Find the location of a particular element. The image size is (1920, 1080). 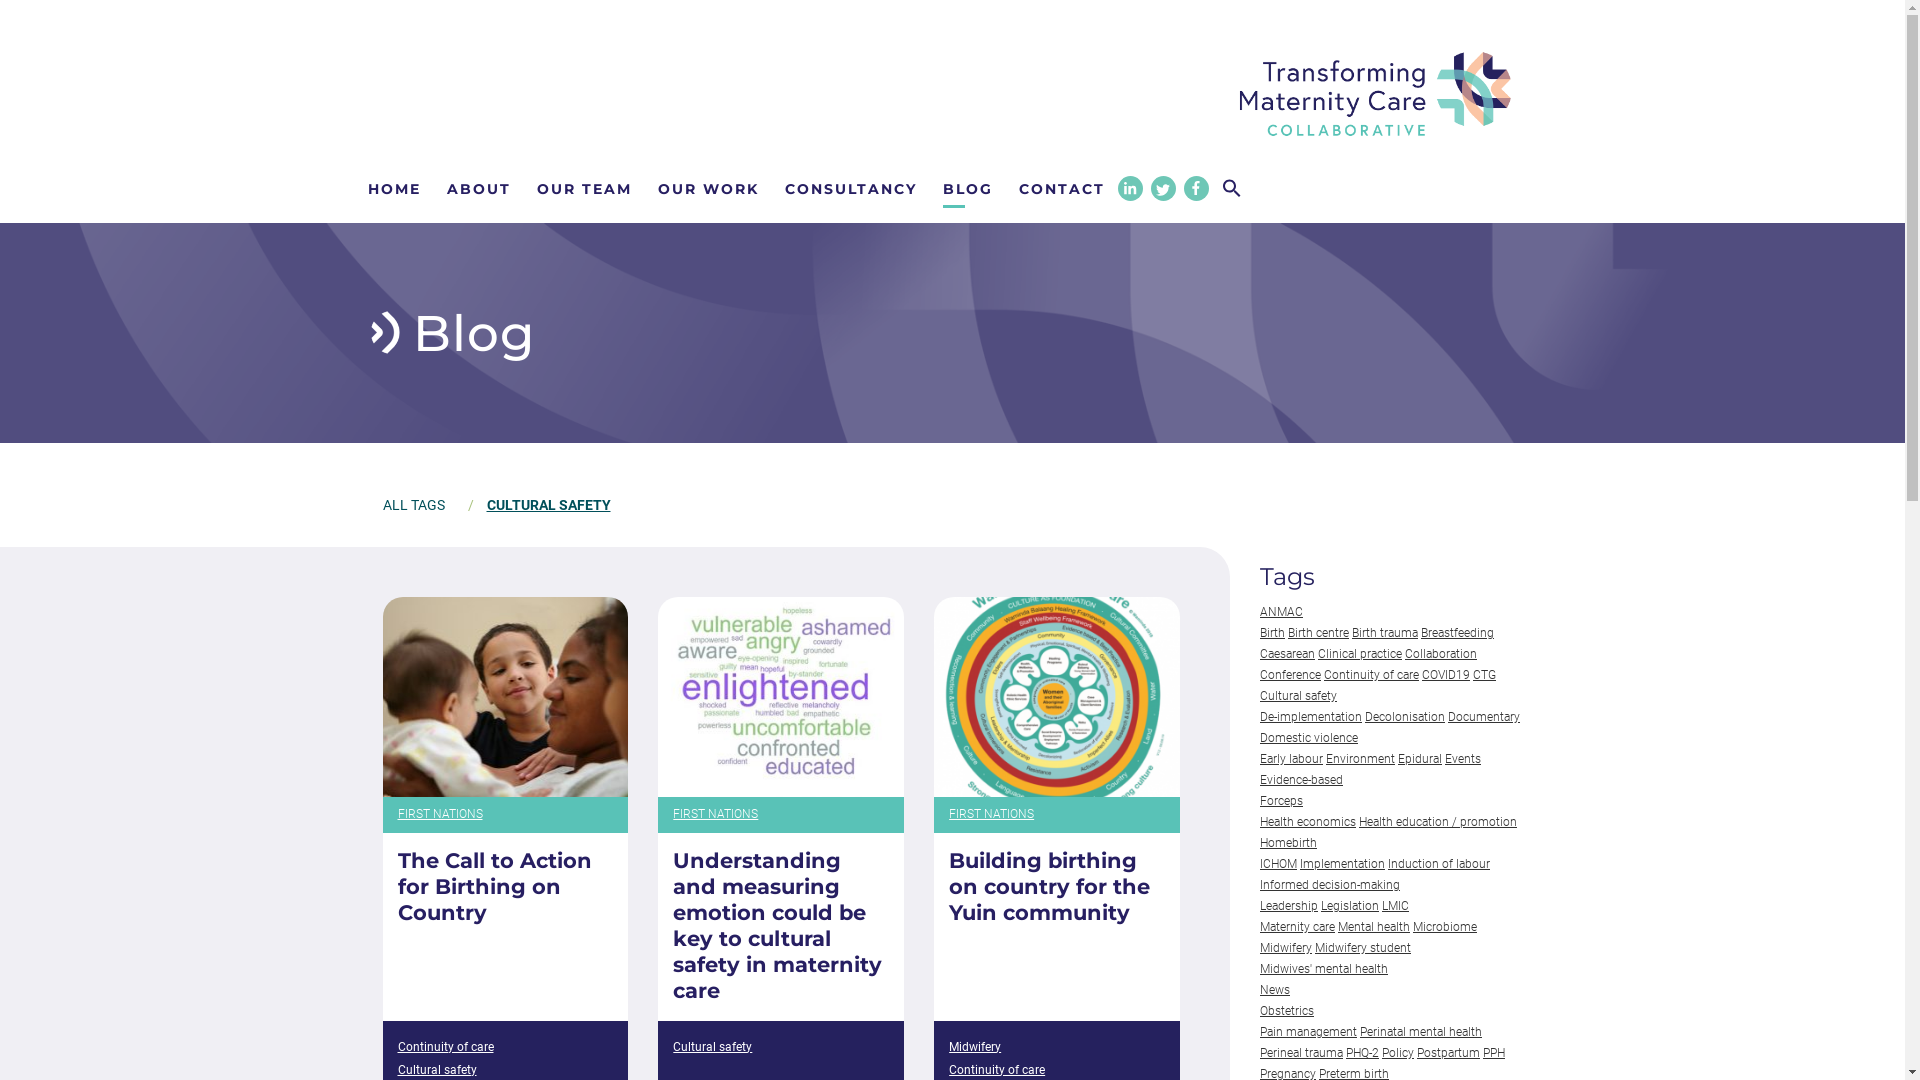

Pain management is located at coordinates (1308, 1032).